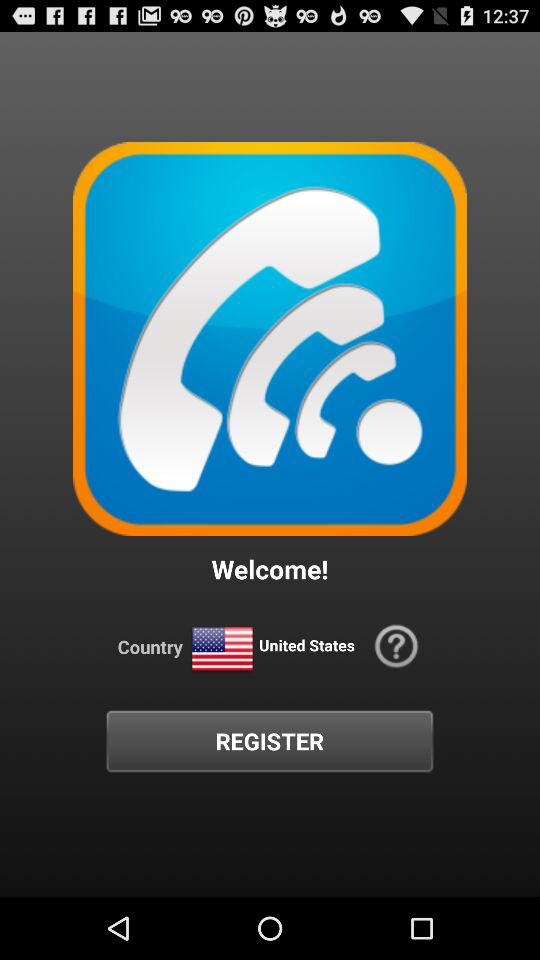 This screenshot has height=960, width=540. I want to click on turn off the item below the welcome! app, so click(222, 650).